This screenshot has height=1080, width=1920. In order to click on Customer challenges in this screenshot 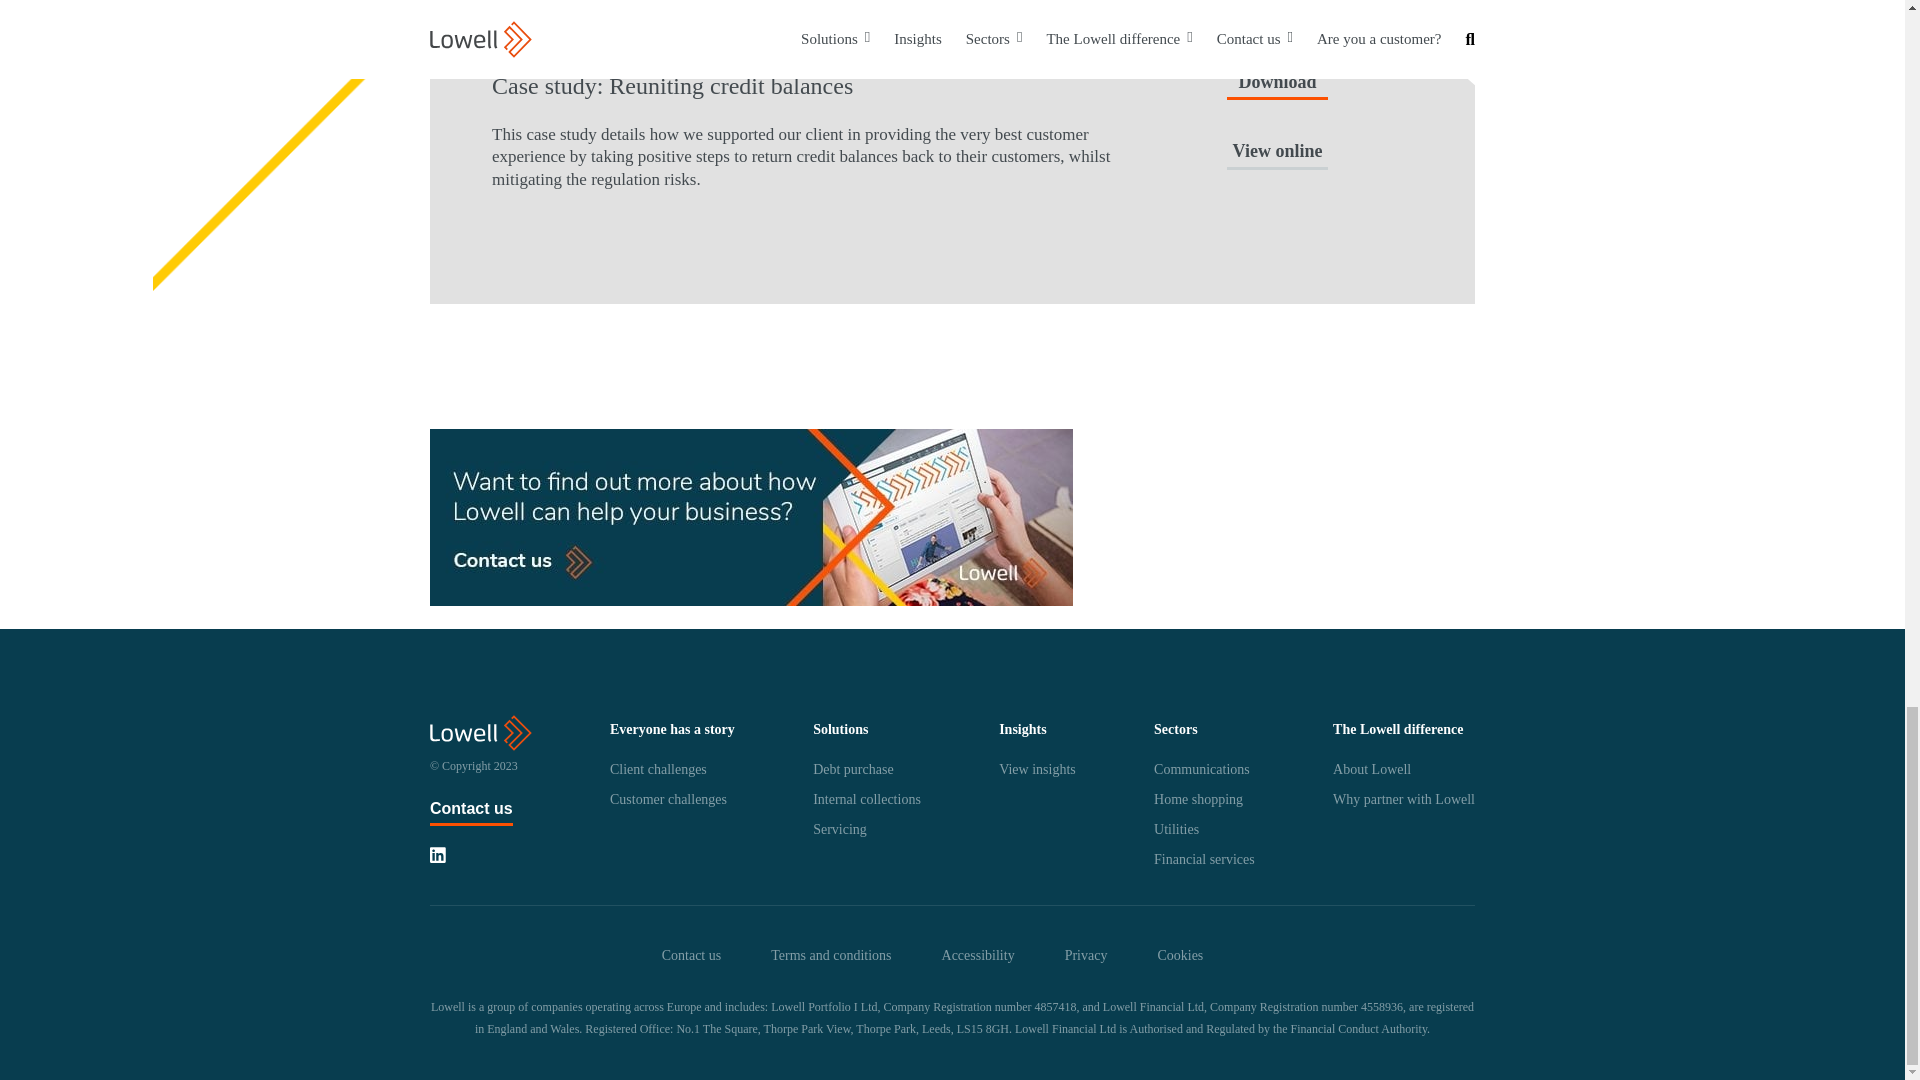, I will do `click(668, 798)`.